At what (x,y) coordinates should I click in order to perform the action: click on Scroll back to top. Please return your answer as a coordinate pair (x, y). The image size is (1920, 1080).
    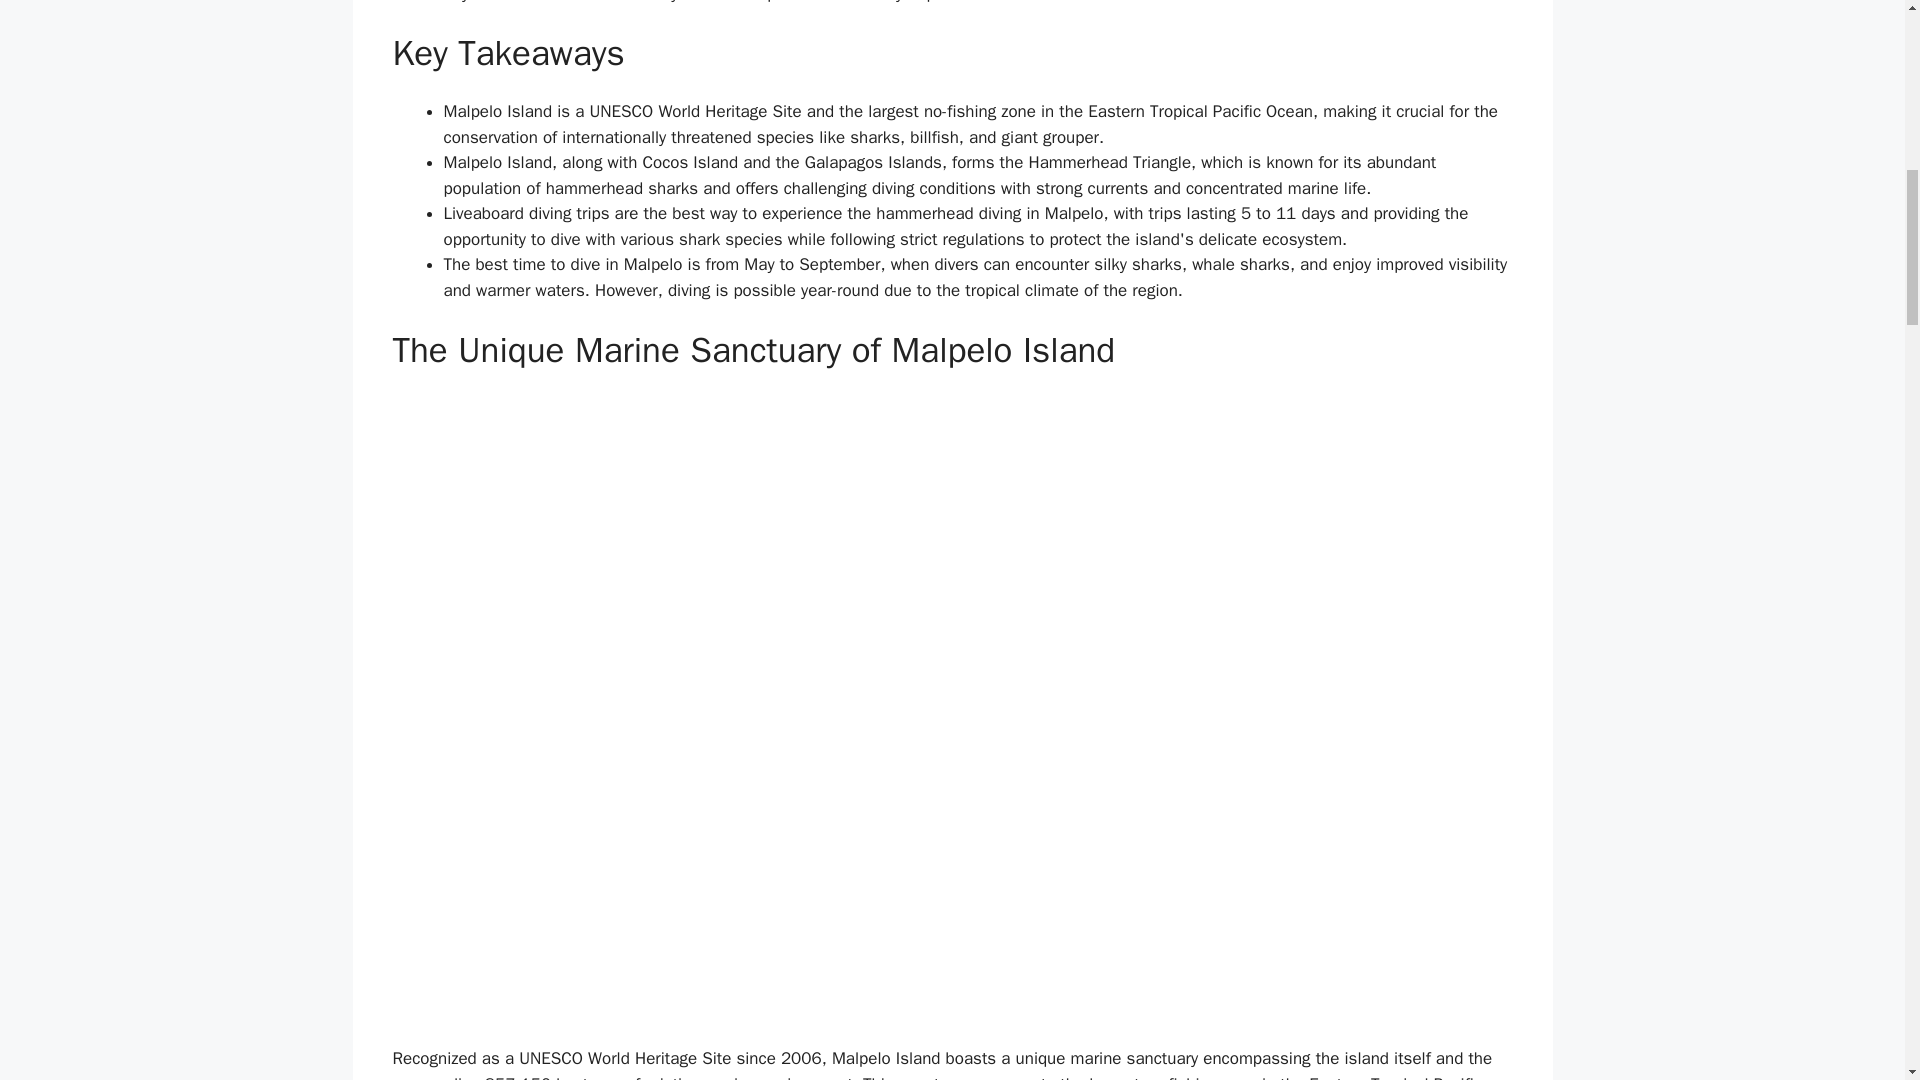
    Looking at the image, I should click on (1855, 949).